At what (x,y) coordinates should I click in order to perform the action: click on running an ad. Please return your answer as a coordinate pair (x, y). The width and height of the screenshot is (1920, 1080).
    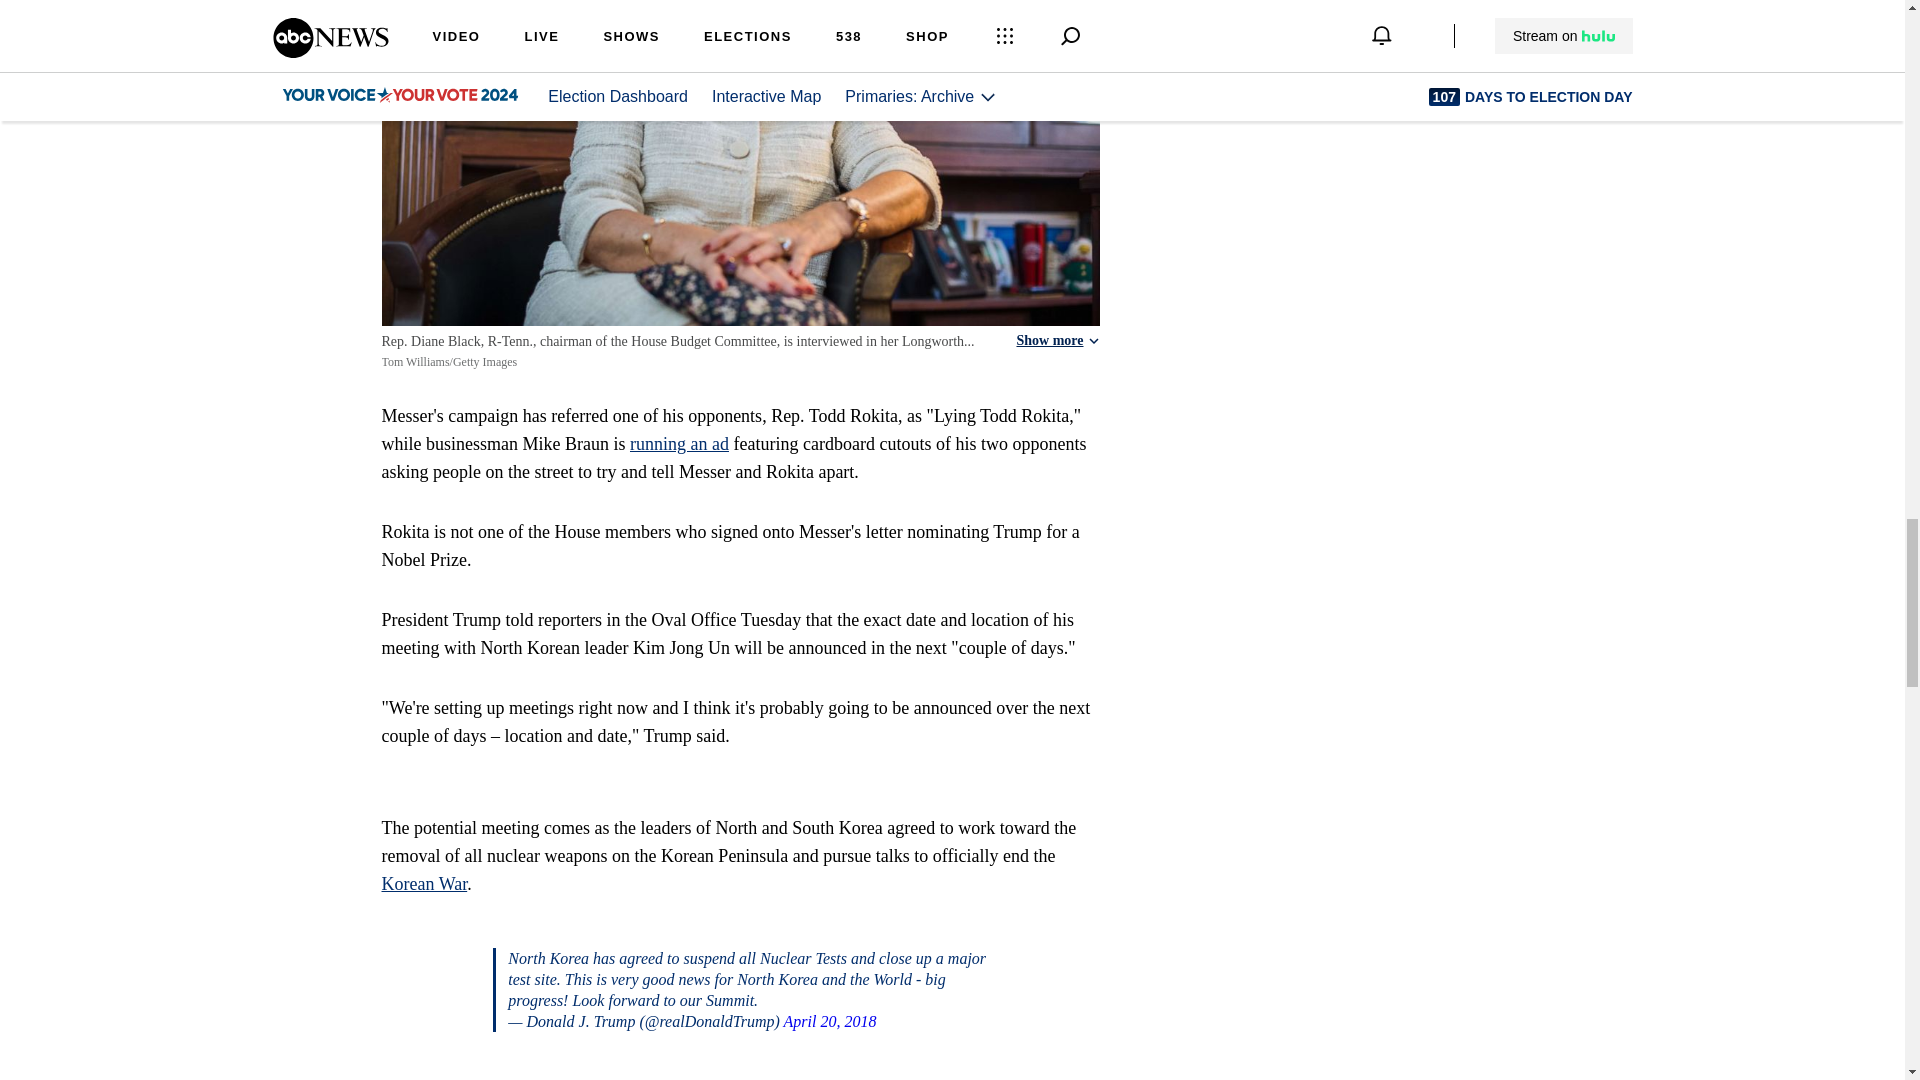
    Looking at the image, I should click on (679, 444).